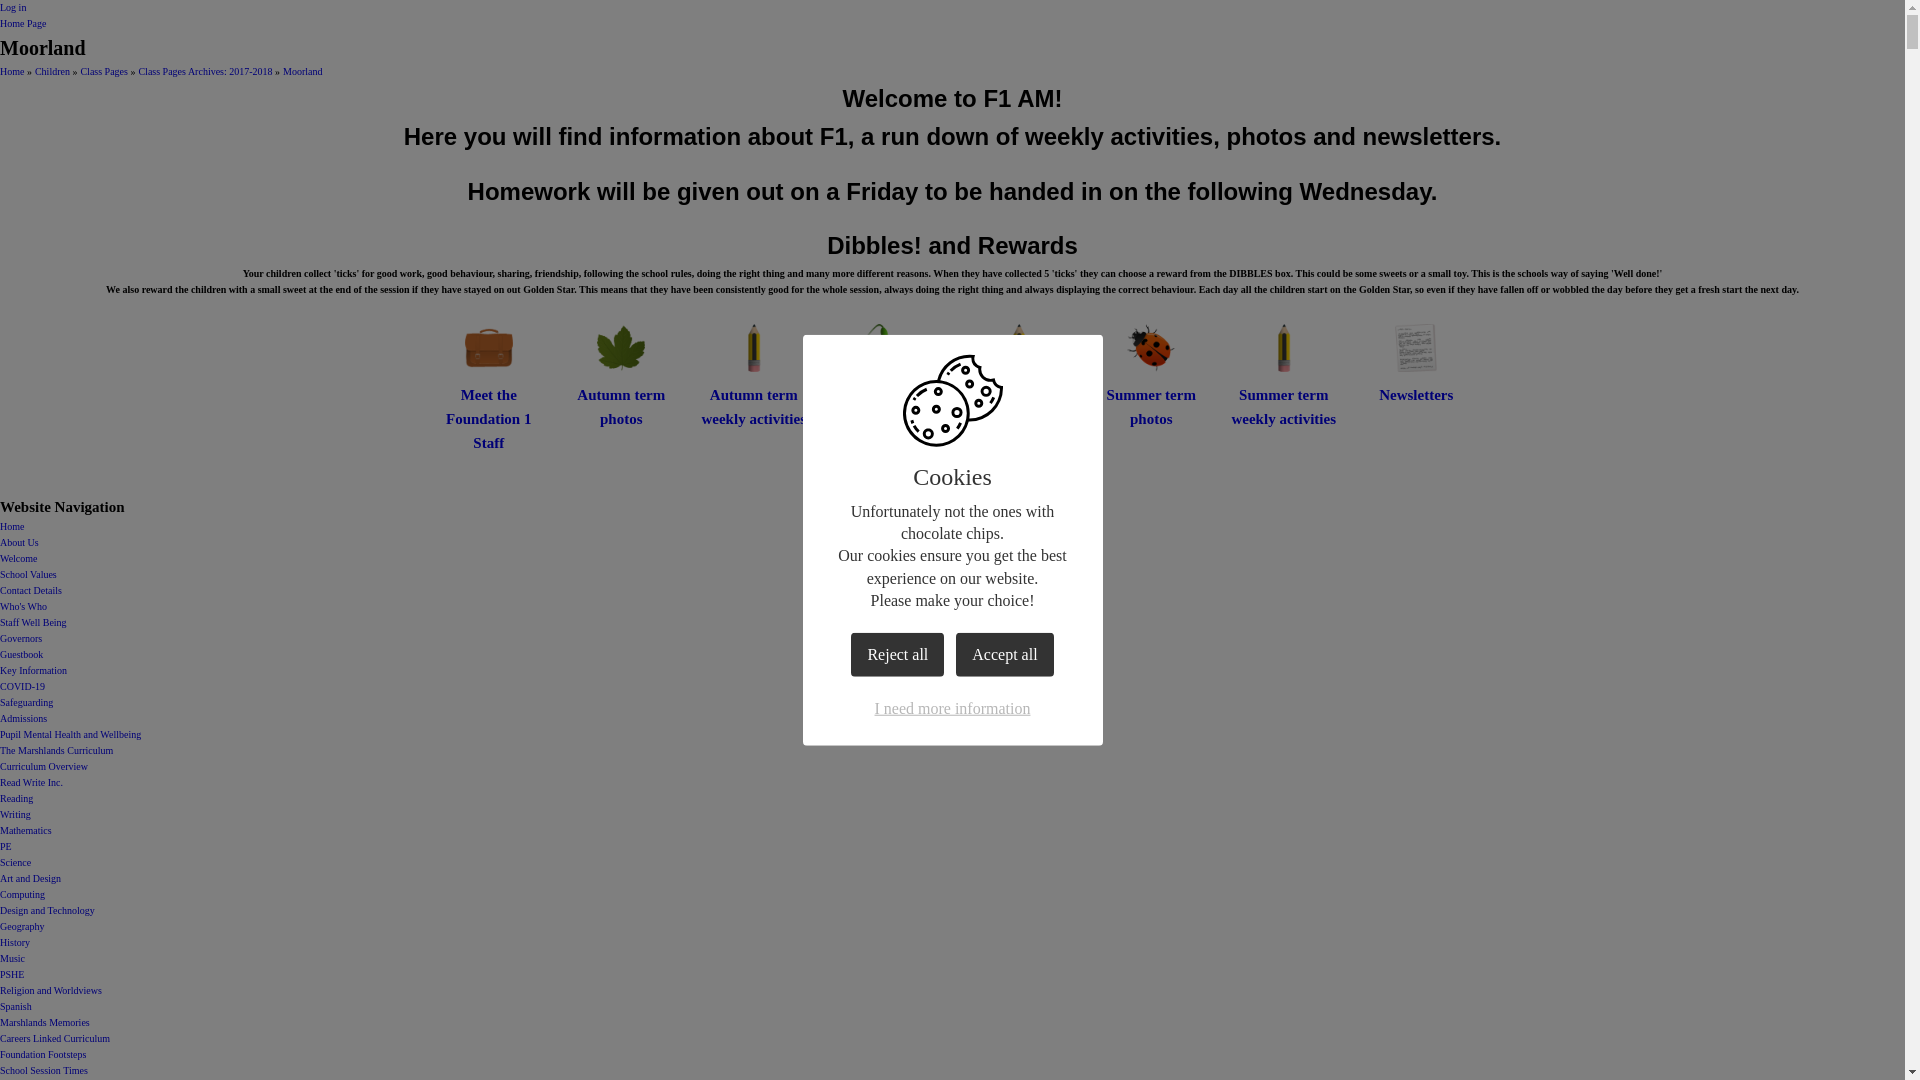 This screenshot has height=1080, width=1920. Describe the element at coordinates (1416, 362) in the screenshot. I see `Newsletters` at that location.